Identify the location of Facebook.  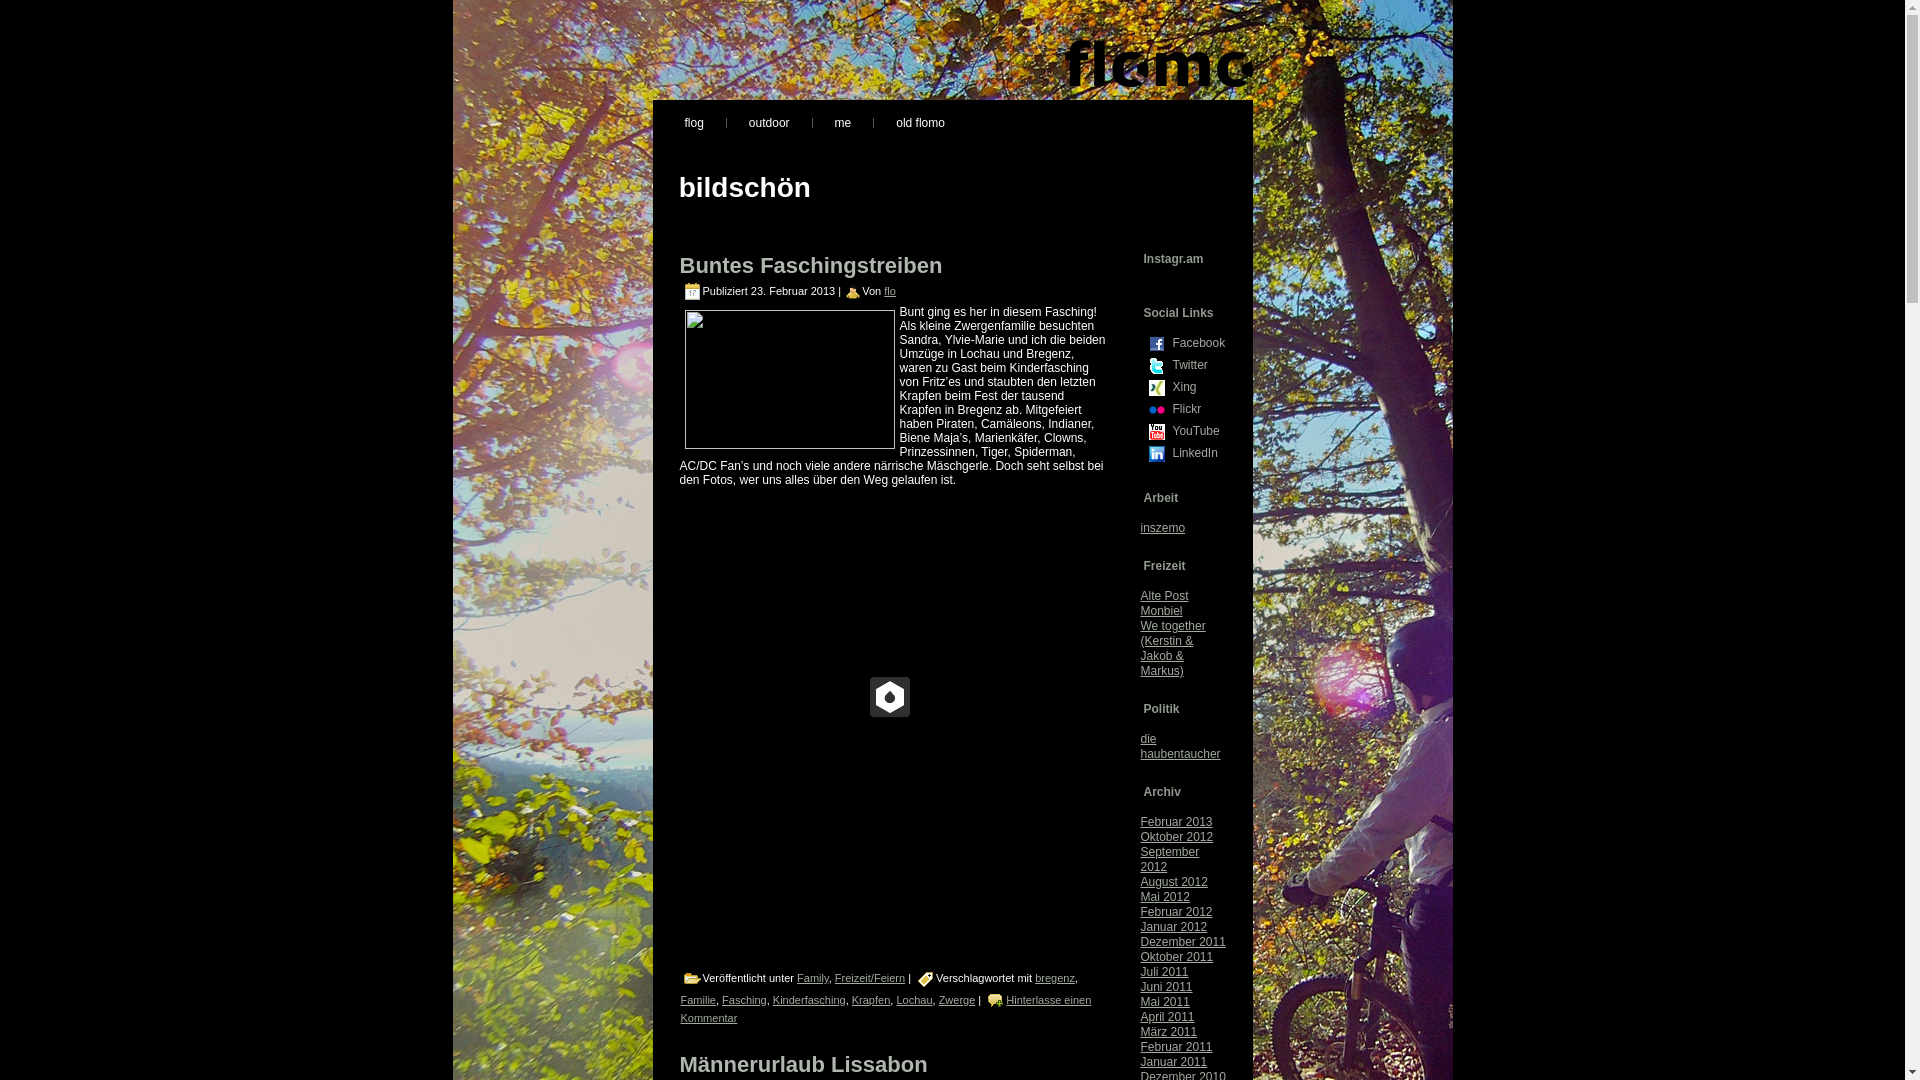
(1198, 343).